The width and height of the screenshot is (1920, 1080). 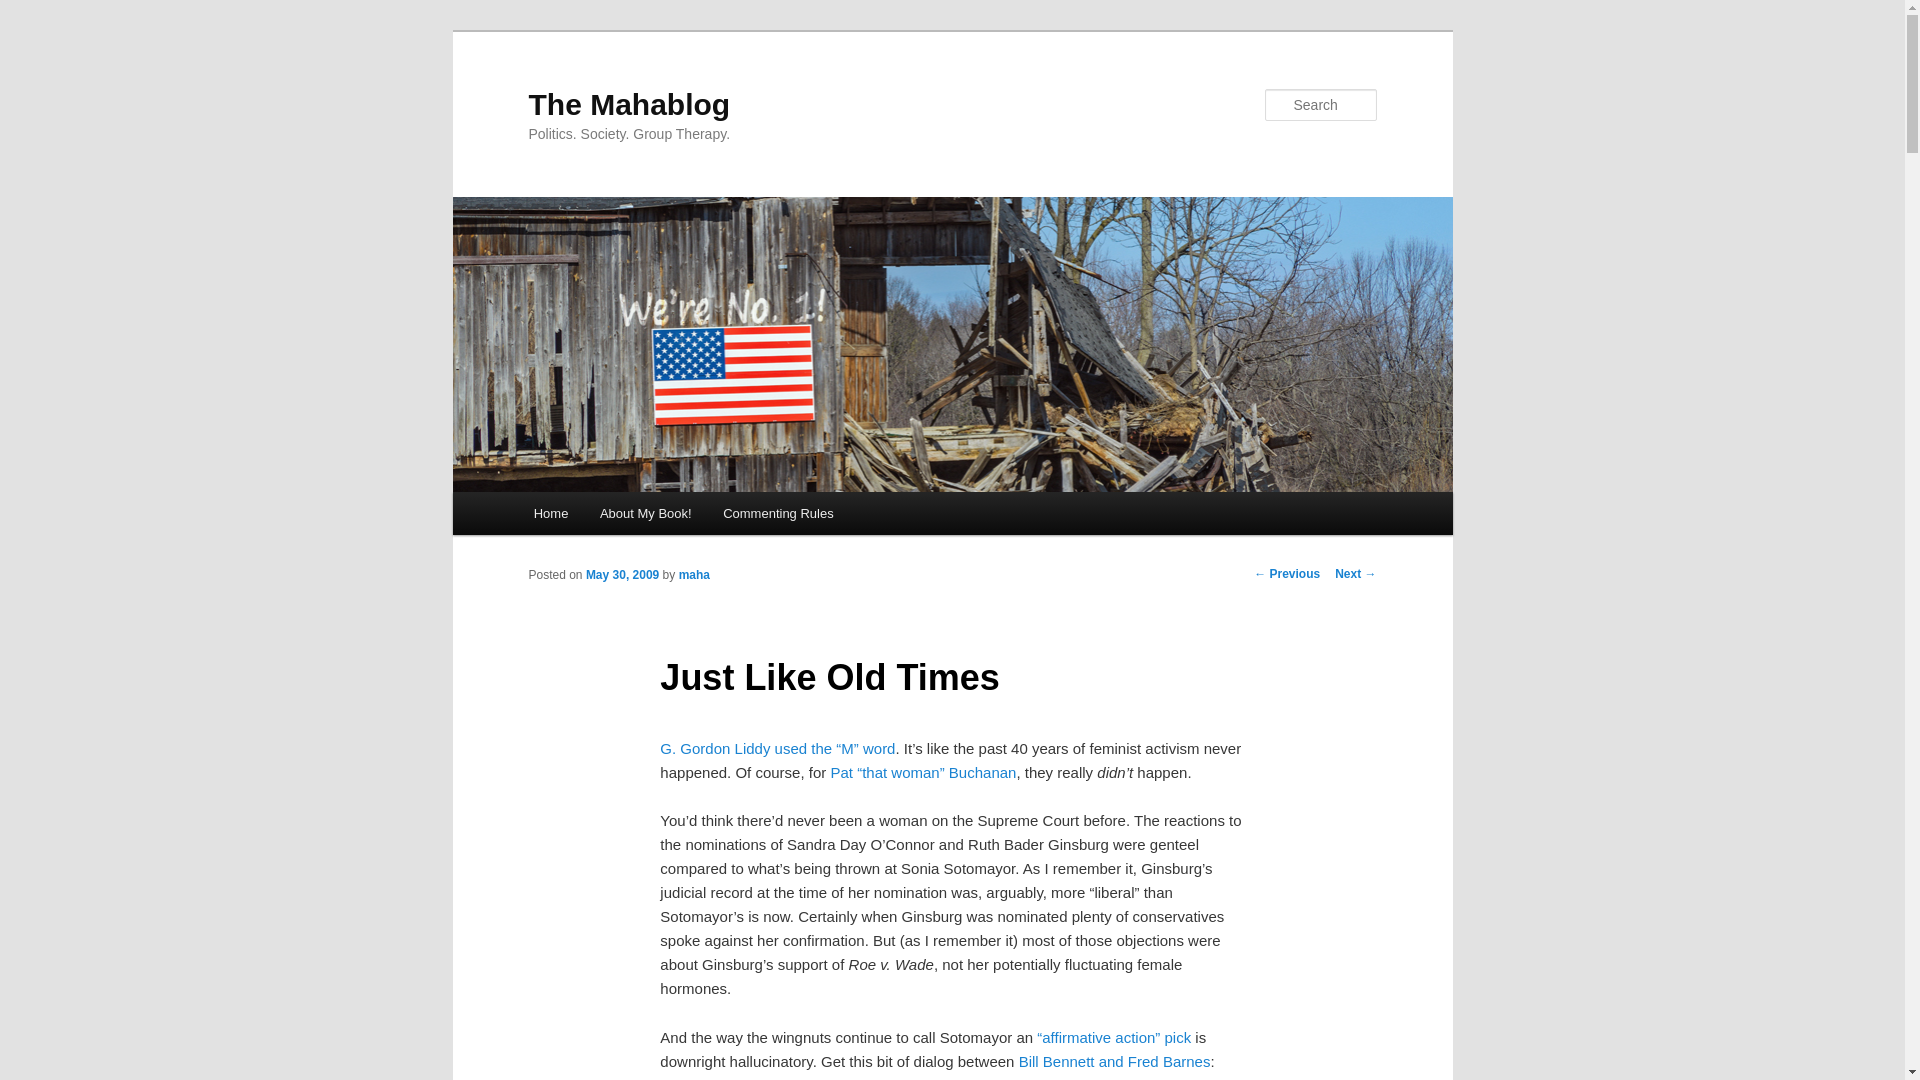 I want to click on Home, so click(x=550, y=513).